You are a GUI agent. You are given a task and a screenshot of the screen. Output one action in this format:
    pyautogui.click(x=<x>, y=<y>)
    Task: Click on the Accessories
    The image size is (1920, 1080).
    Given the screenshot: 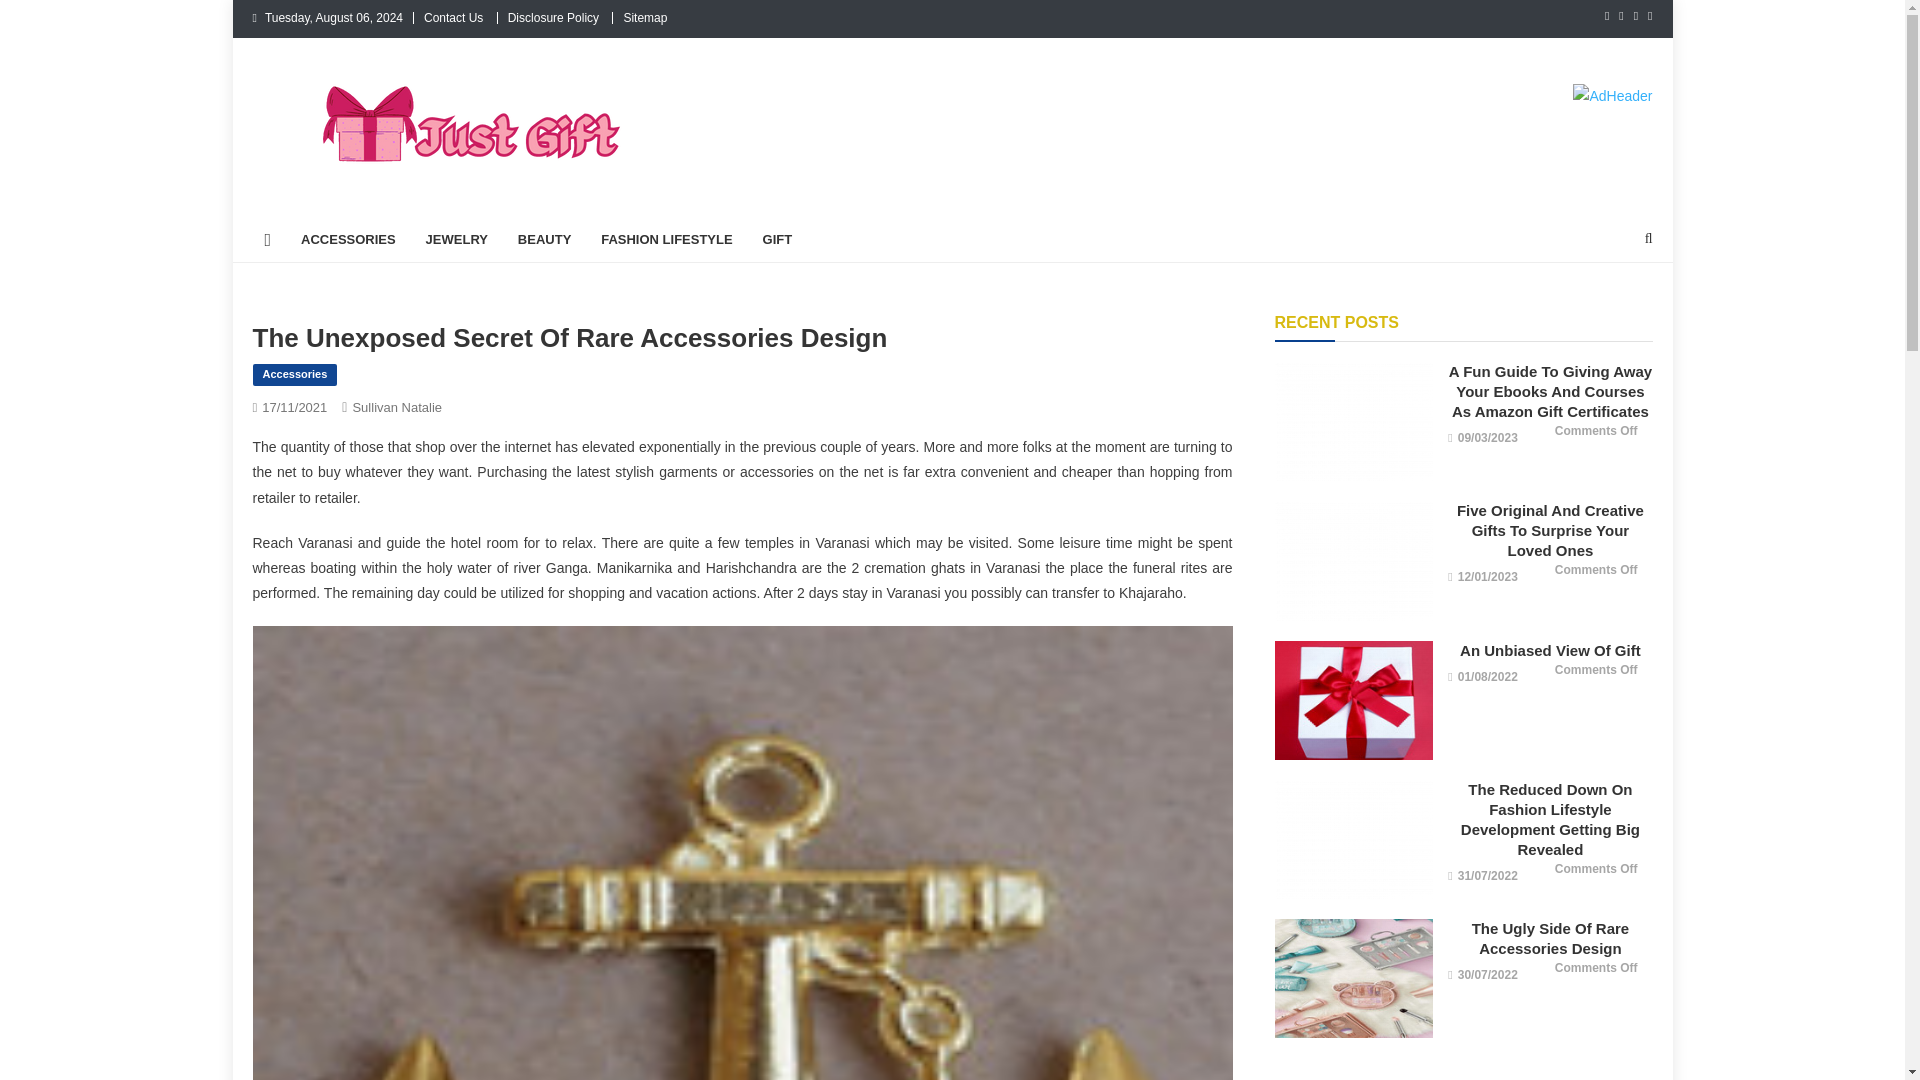 What is the action you would take?
    pyautogui.click(x=294, y=374)
    